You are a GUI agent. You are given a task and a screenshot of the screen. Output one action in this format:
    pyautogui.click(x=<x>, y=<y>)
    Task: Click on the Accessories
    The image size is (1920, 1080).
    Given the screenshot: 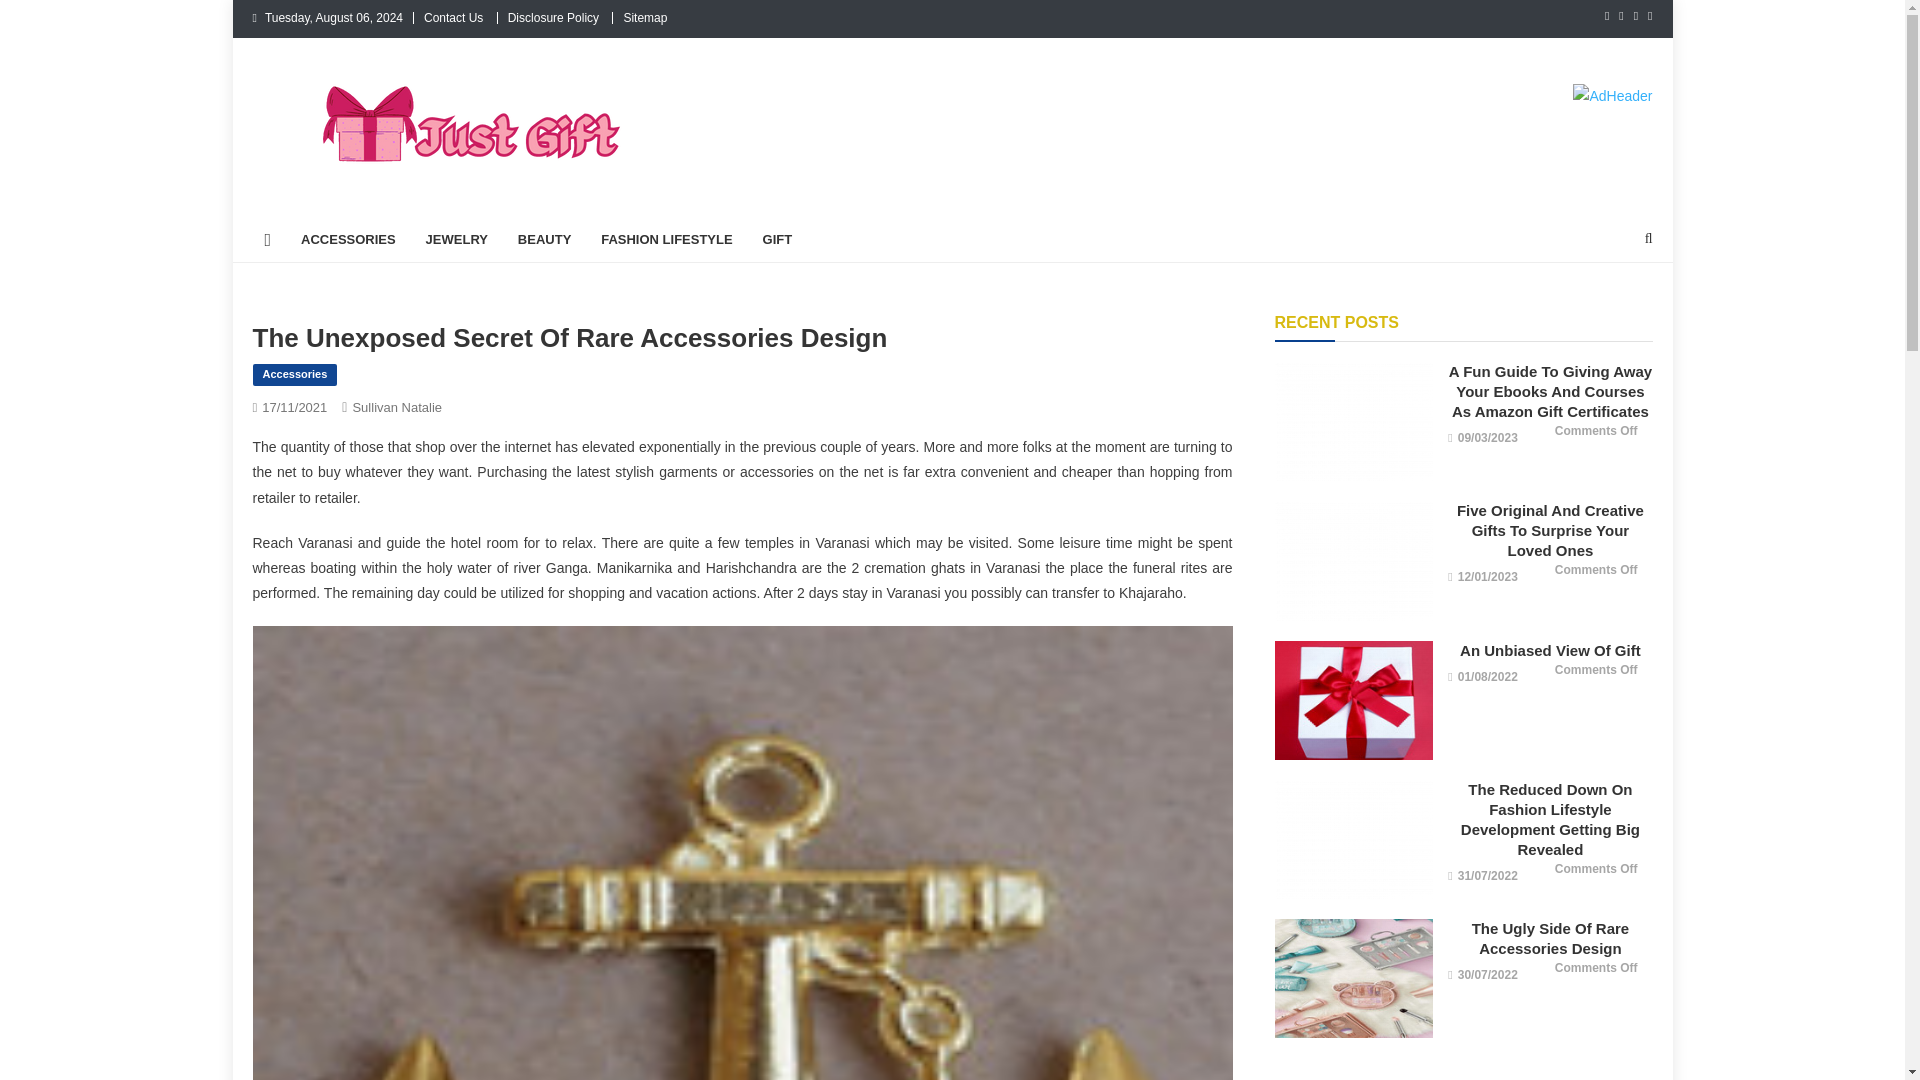 What is the action you would take?
    pyautogui.click(x=294, y=374)
    